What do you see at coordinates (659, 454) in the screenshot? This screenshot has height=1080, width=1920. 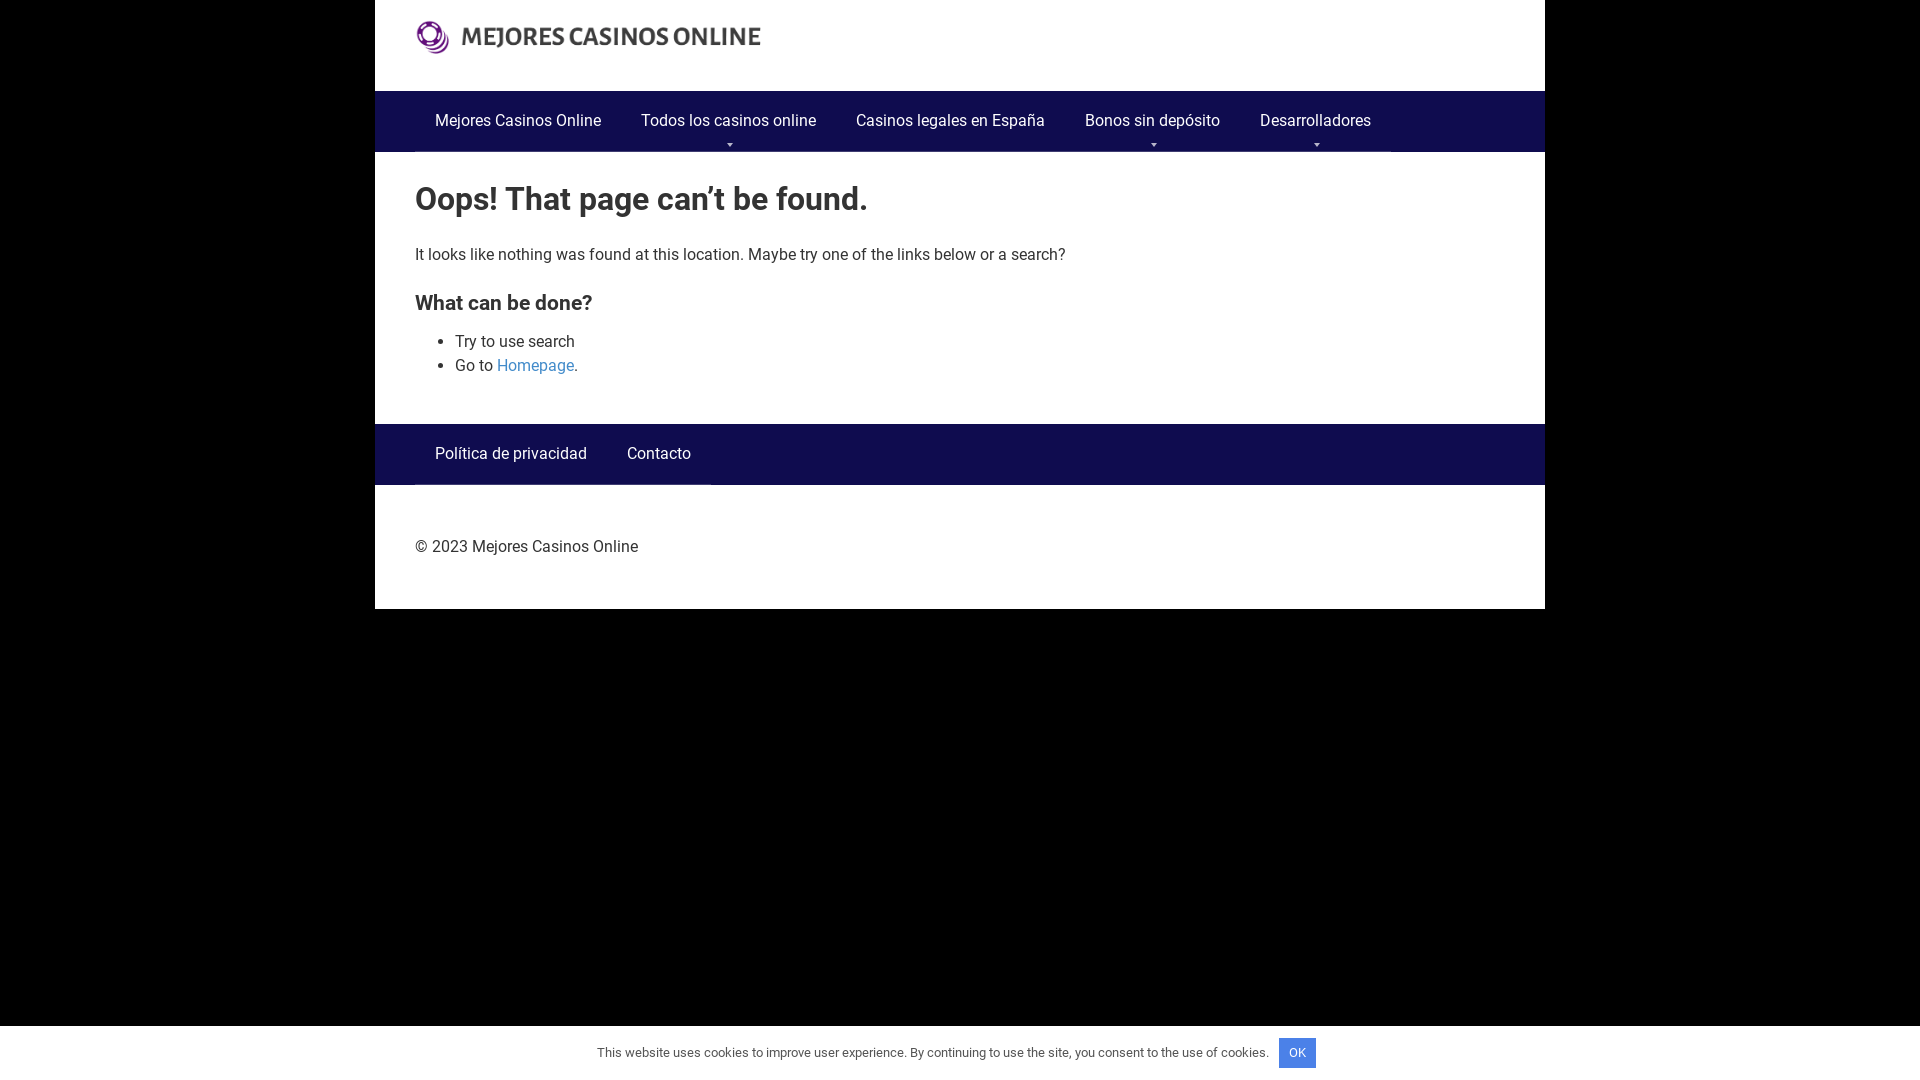 I see `Contacto` at bounding box center [659, 454].